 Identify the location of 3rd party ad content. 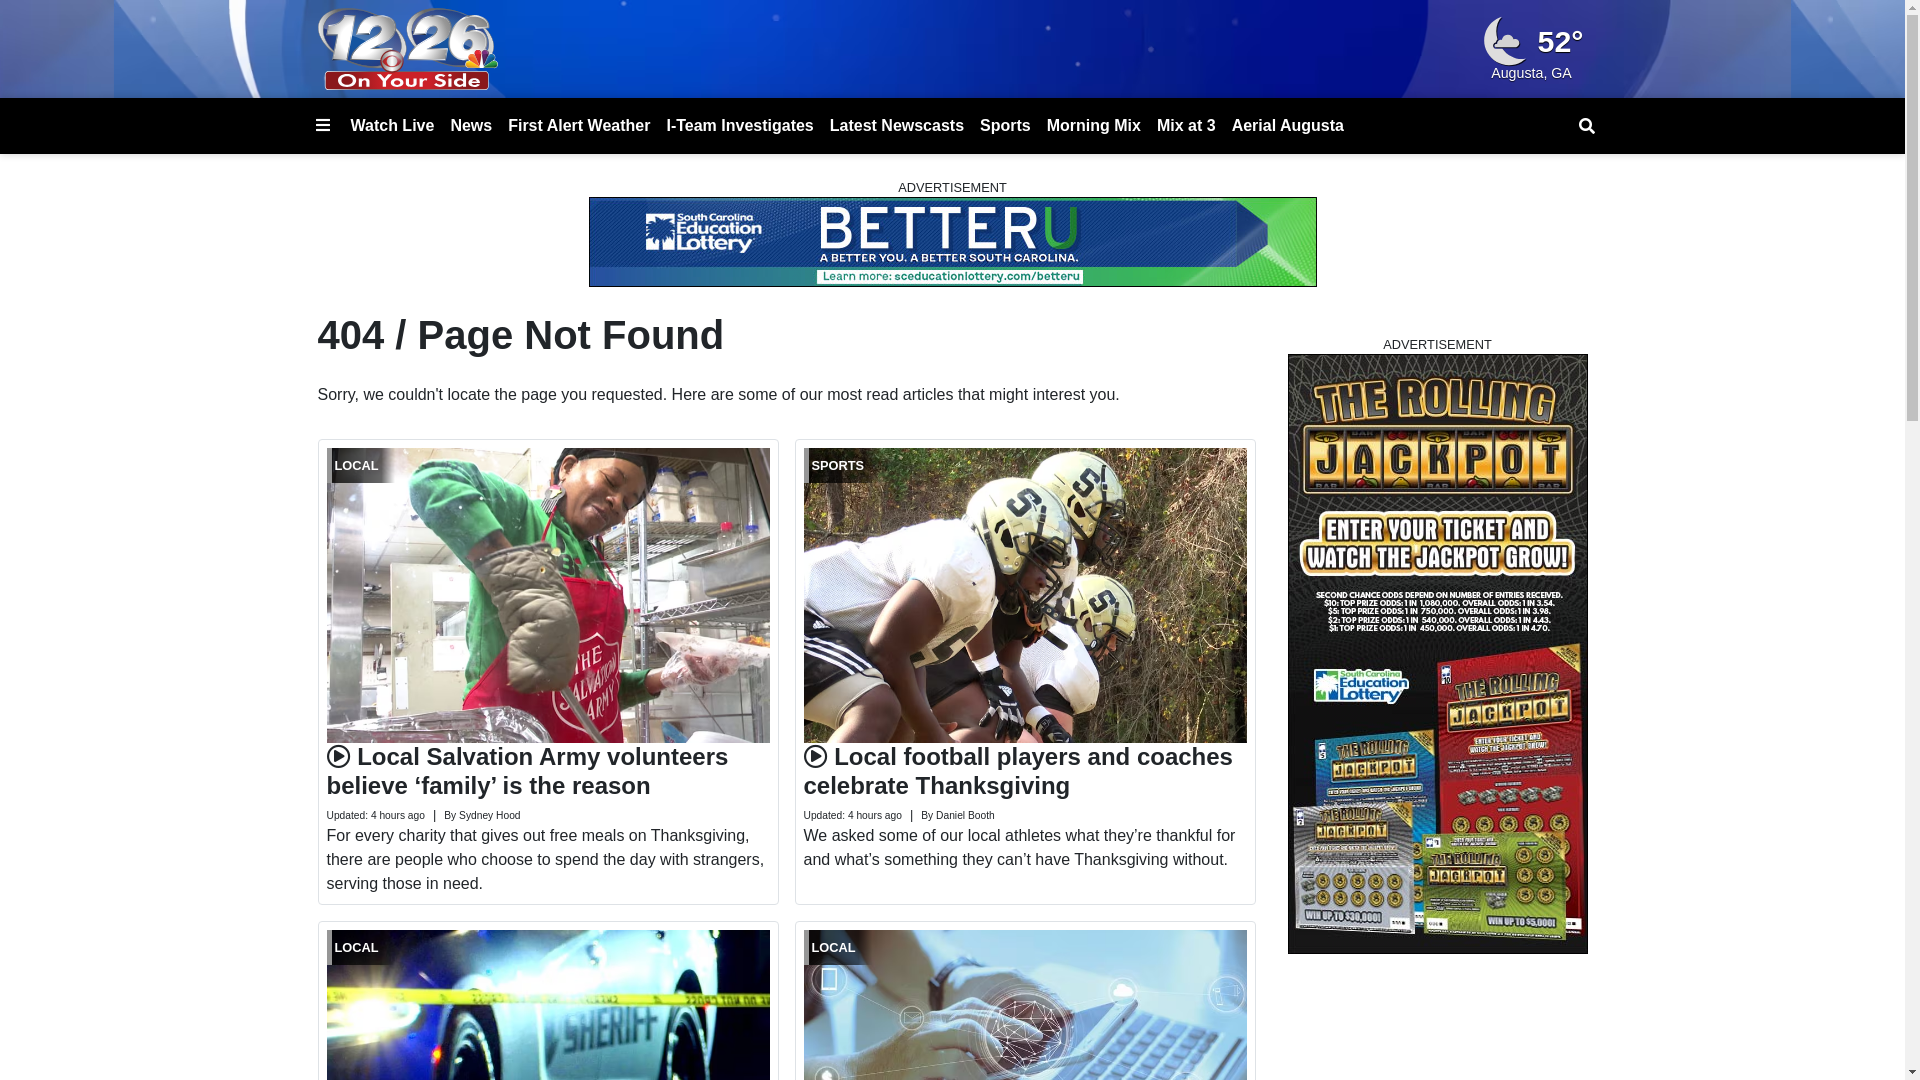
(952, 242).